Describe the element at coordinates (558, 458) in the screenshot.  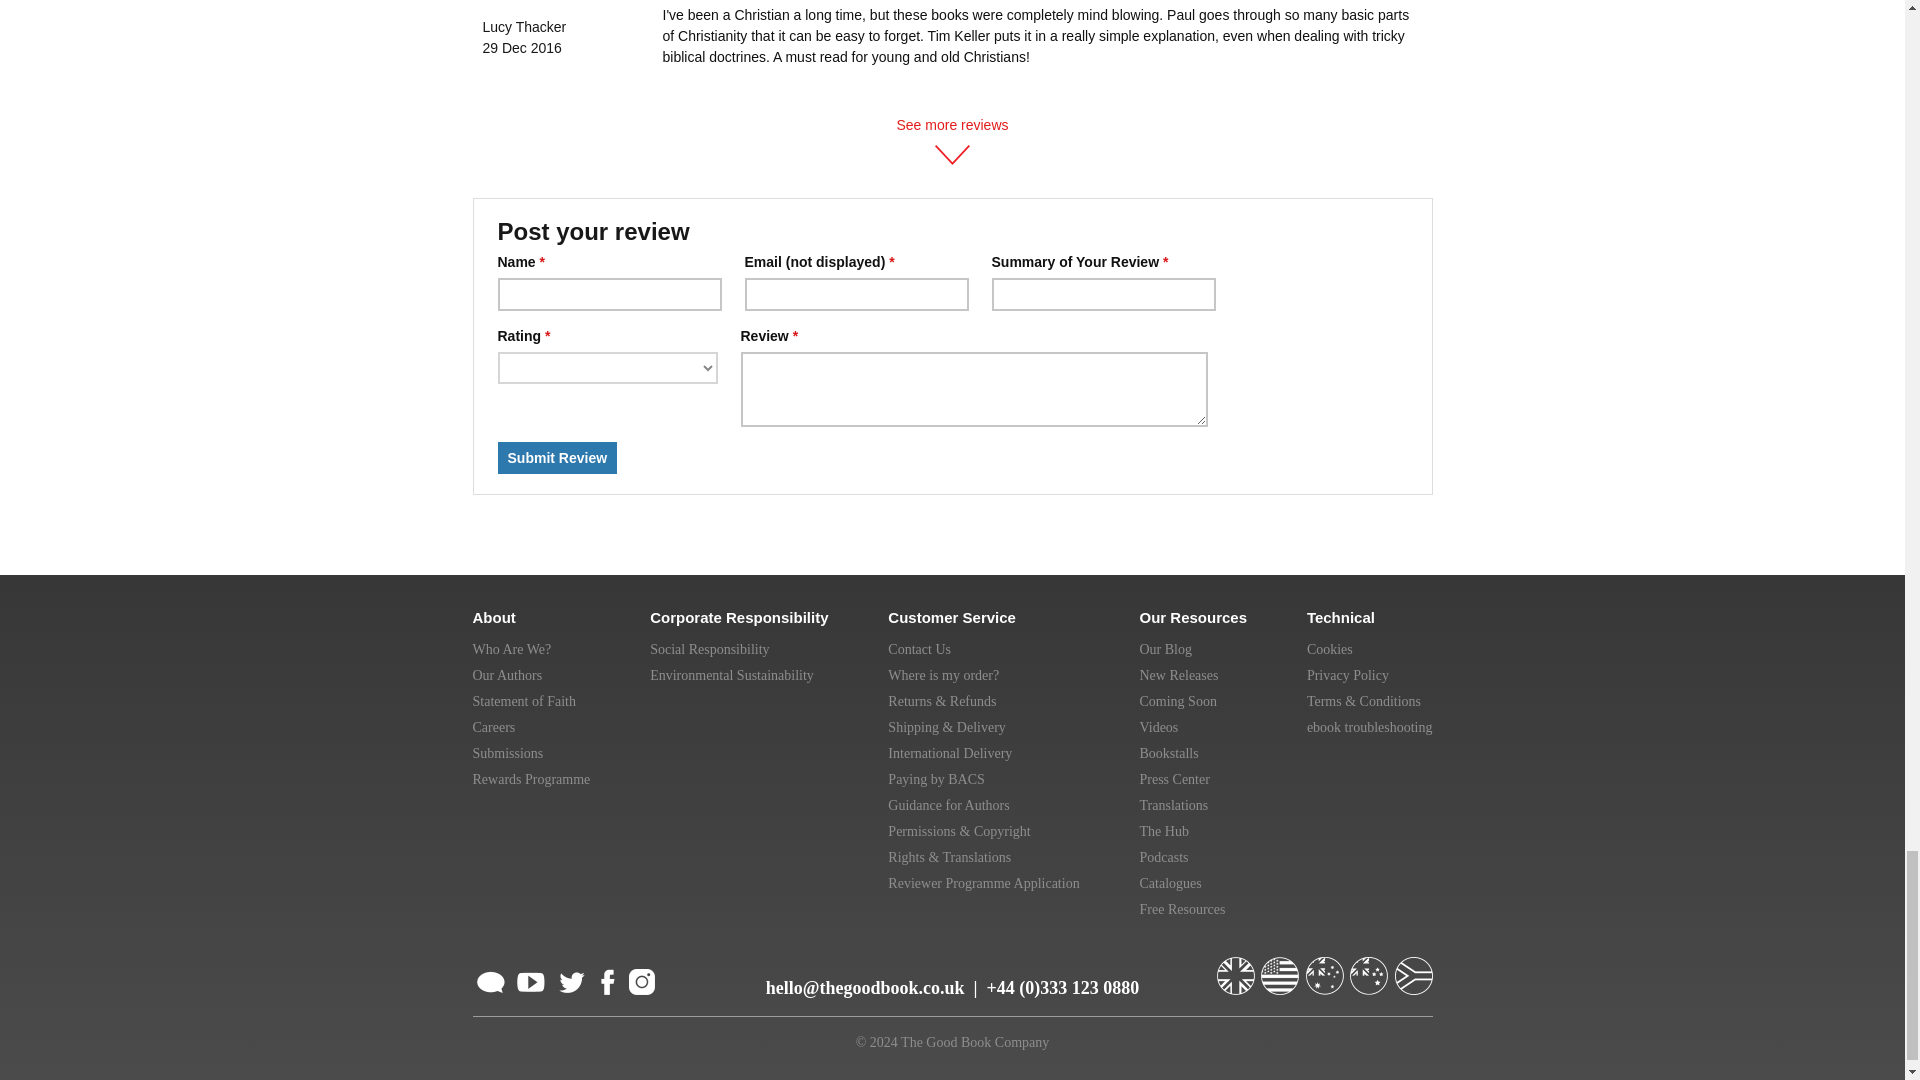
I see `Submit Review` at that location.